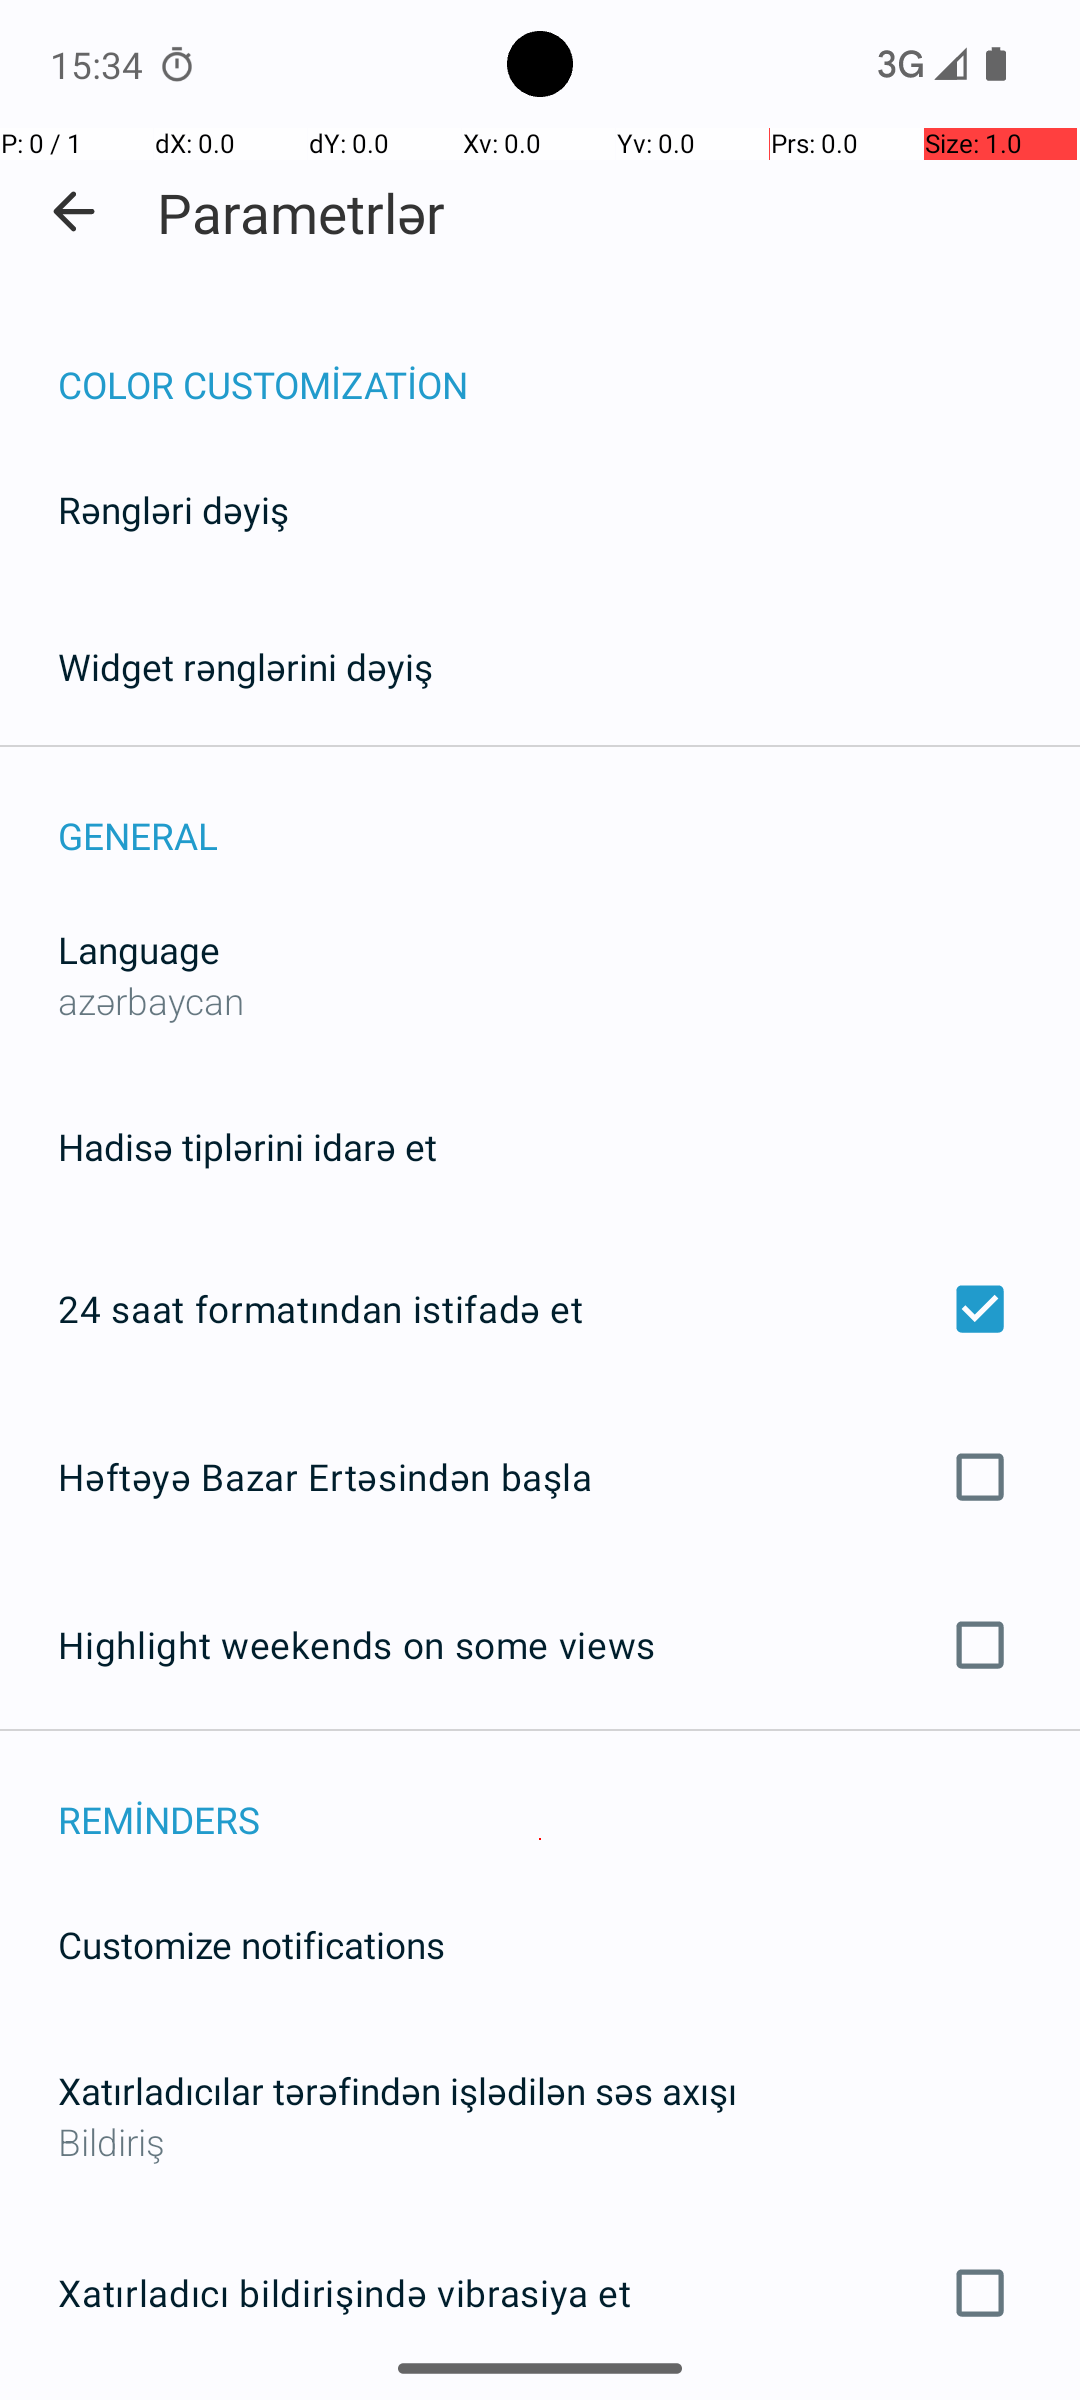 The height and width of the screenshot is (2400, 1080). Describe the element at coordinates (174, 510) in the screenshot. I see `Rəngləri dəyiş` at that location.